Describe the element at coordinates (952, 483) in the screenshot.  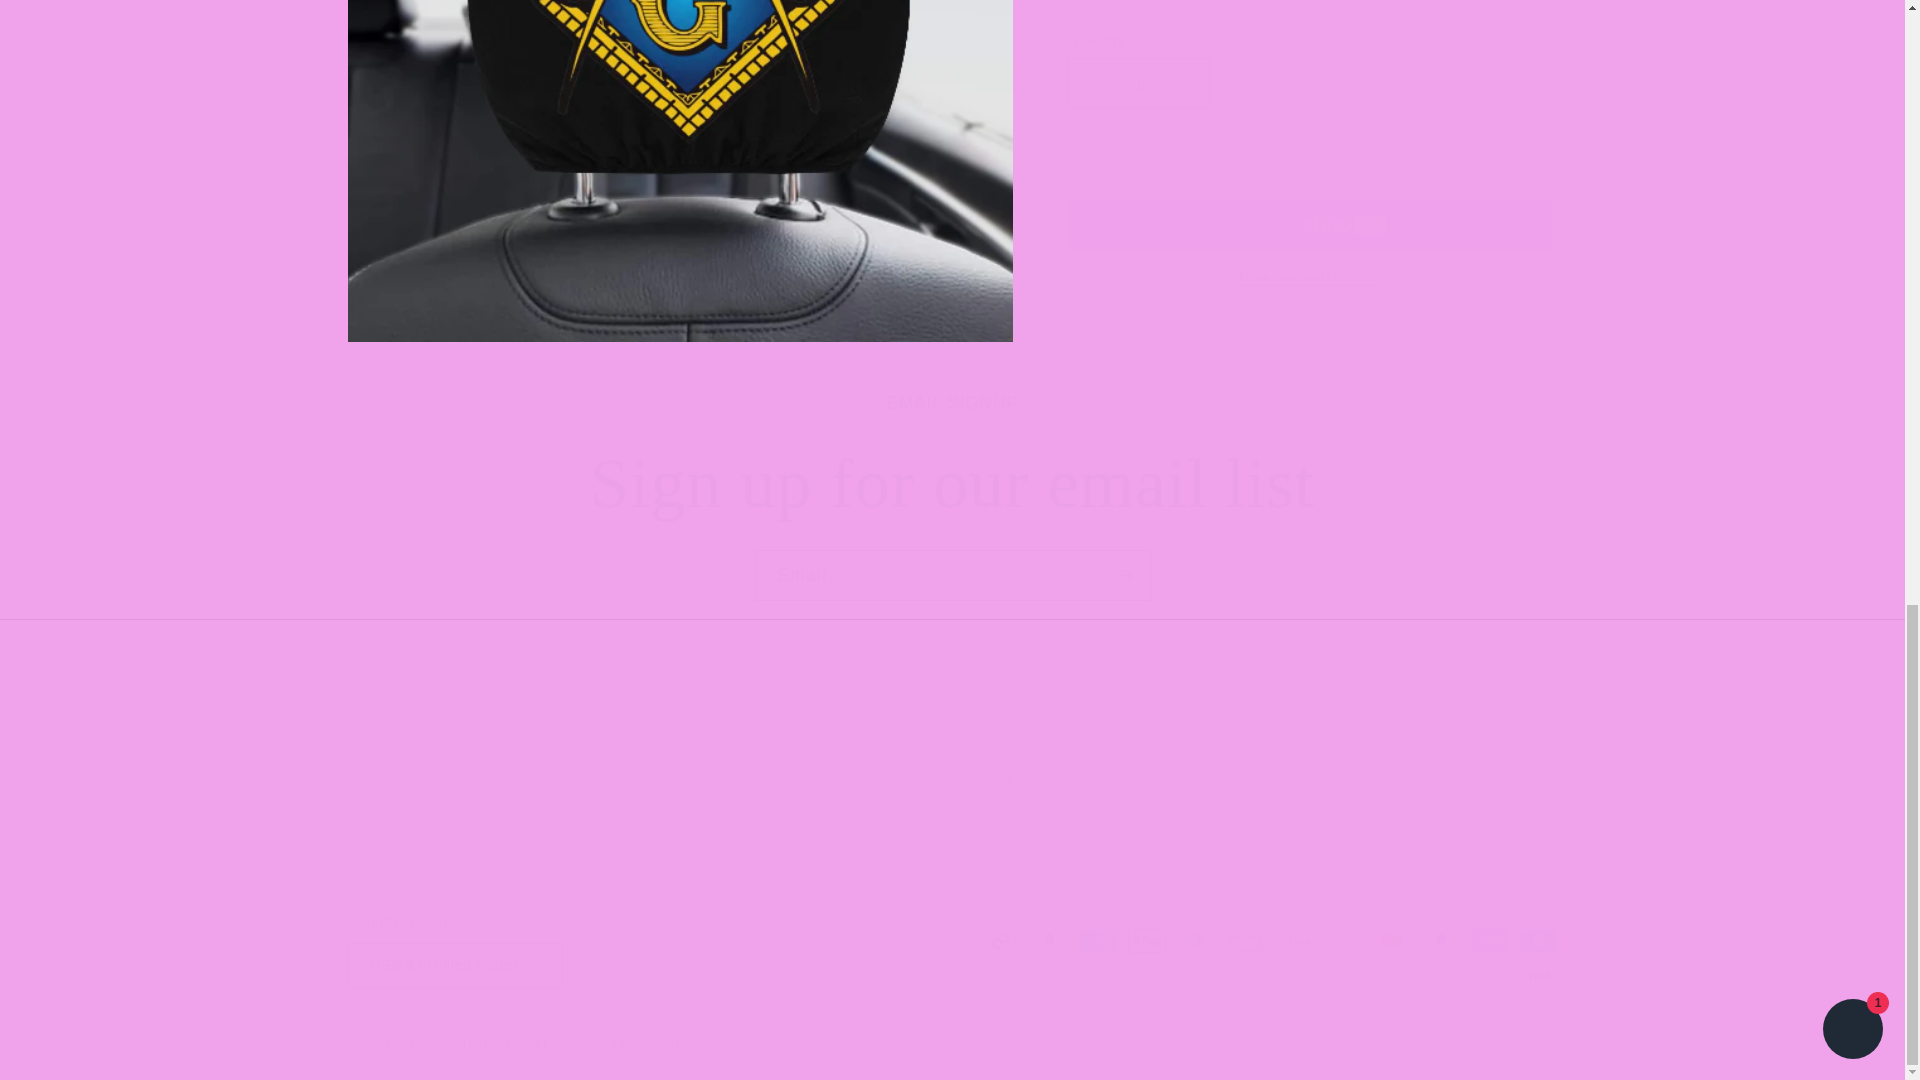
I see `Sign up for our email list` at that location.